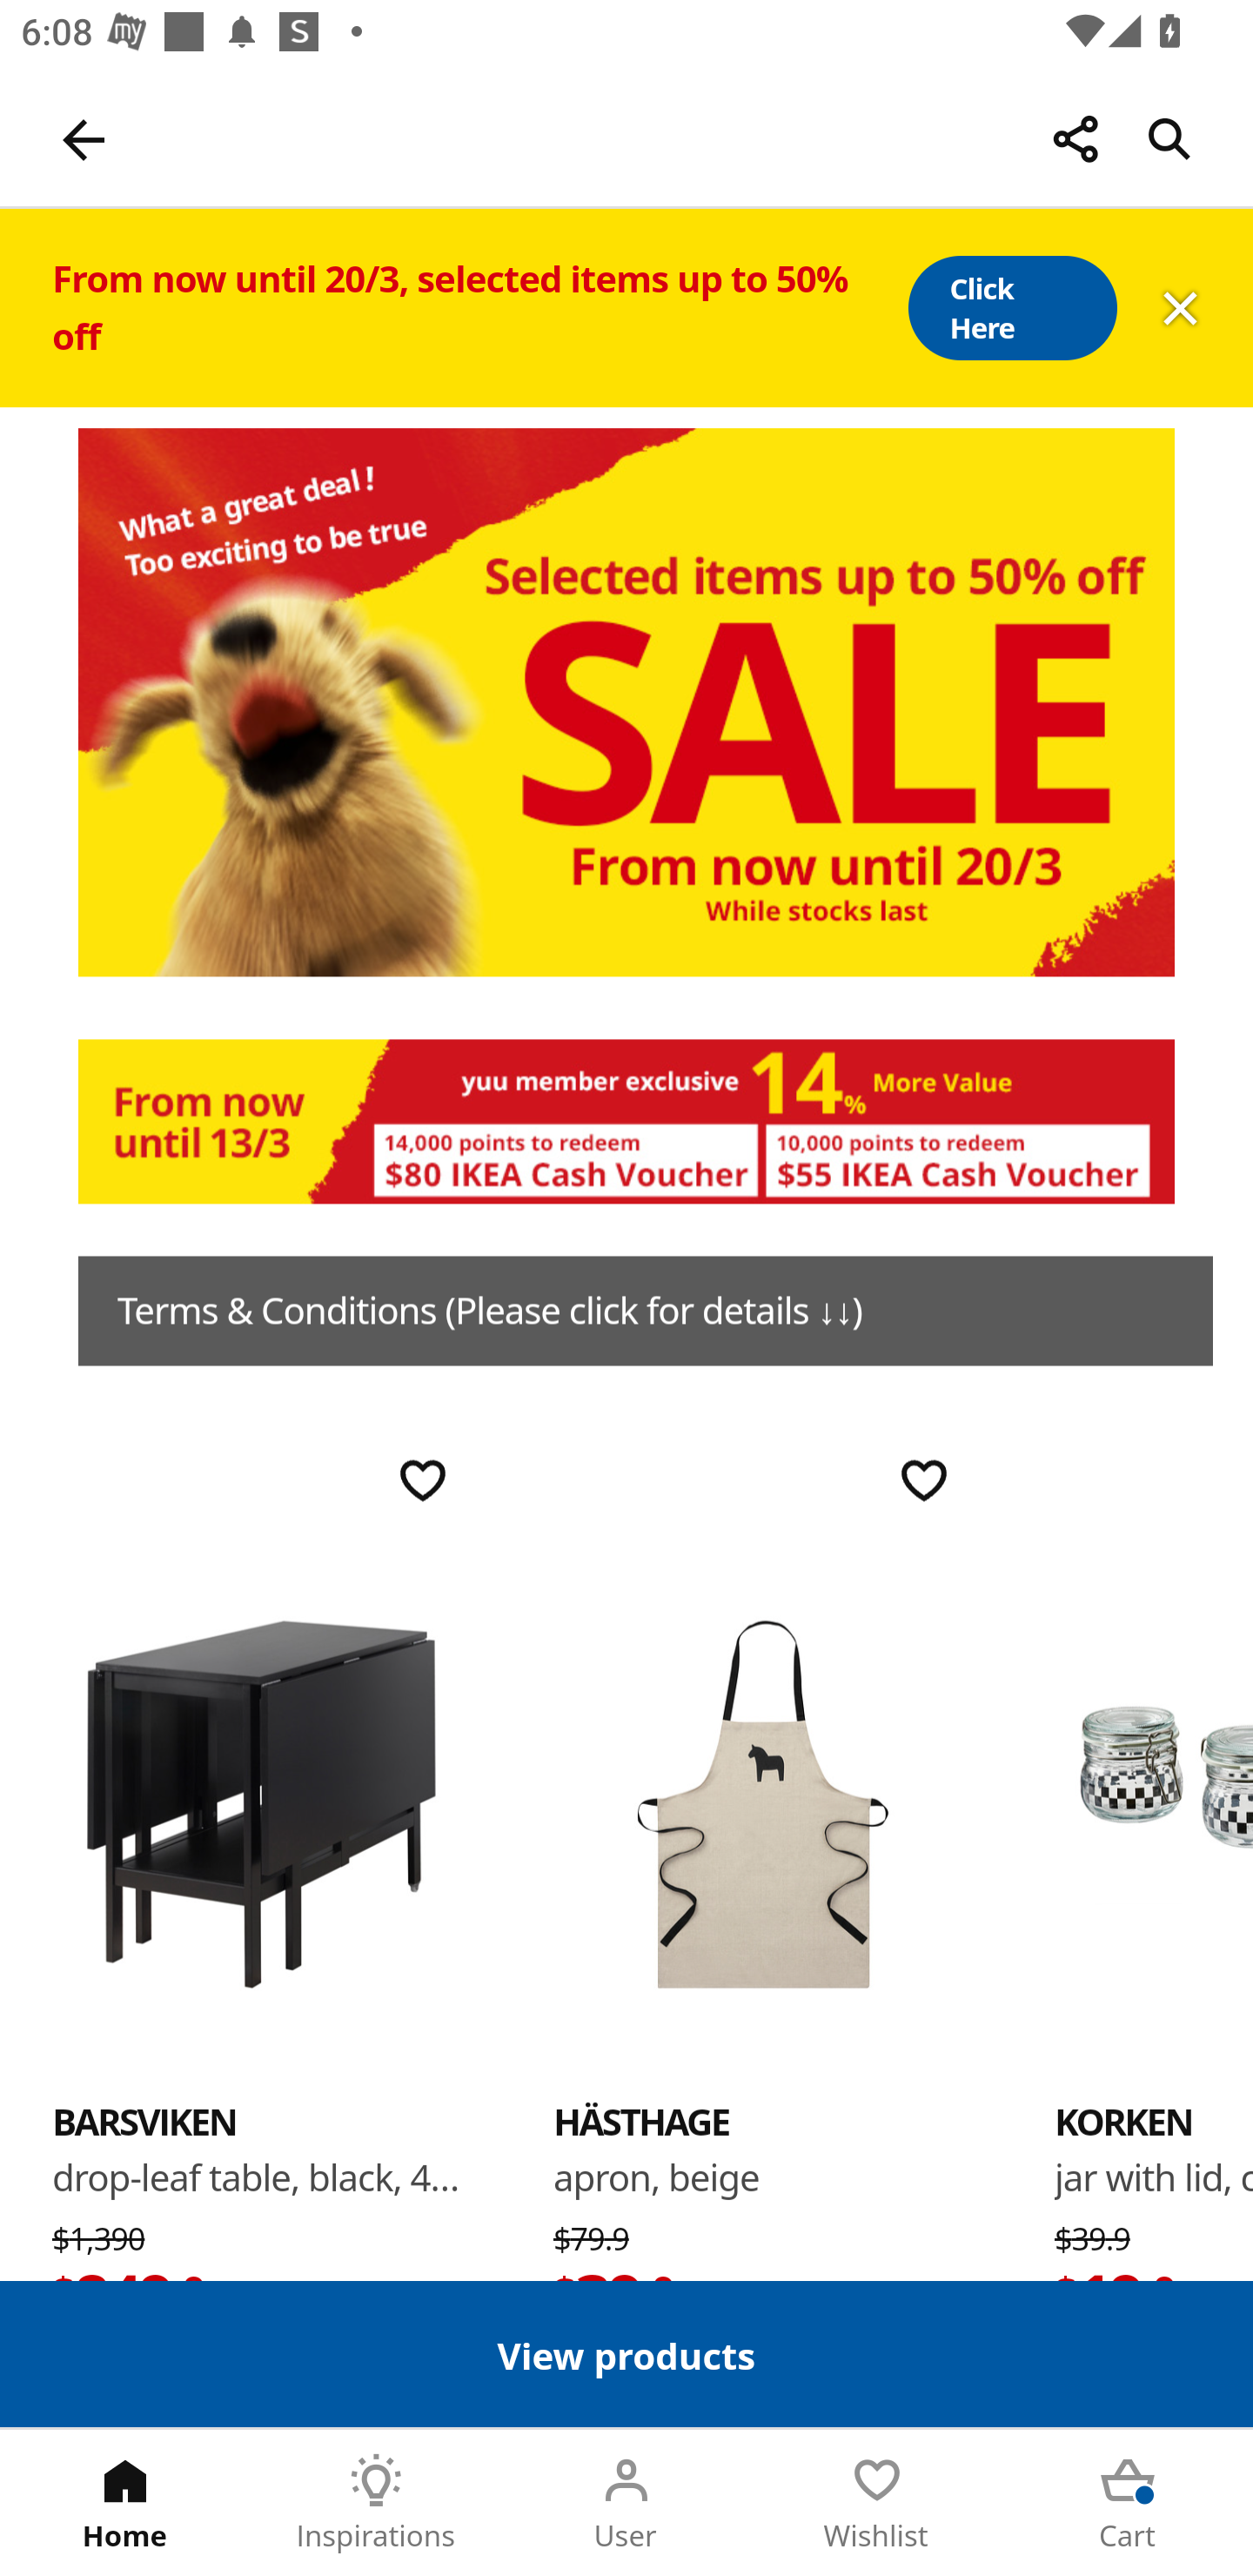 The width and height of the screenshot is (1253, 2576). Describe the element at coordinates (646, 1311) in the screenshot. I see `Terms & Conditions (Please click for details ↓↓)` at that location.